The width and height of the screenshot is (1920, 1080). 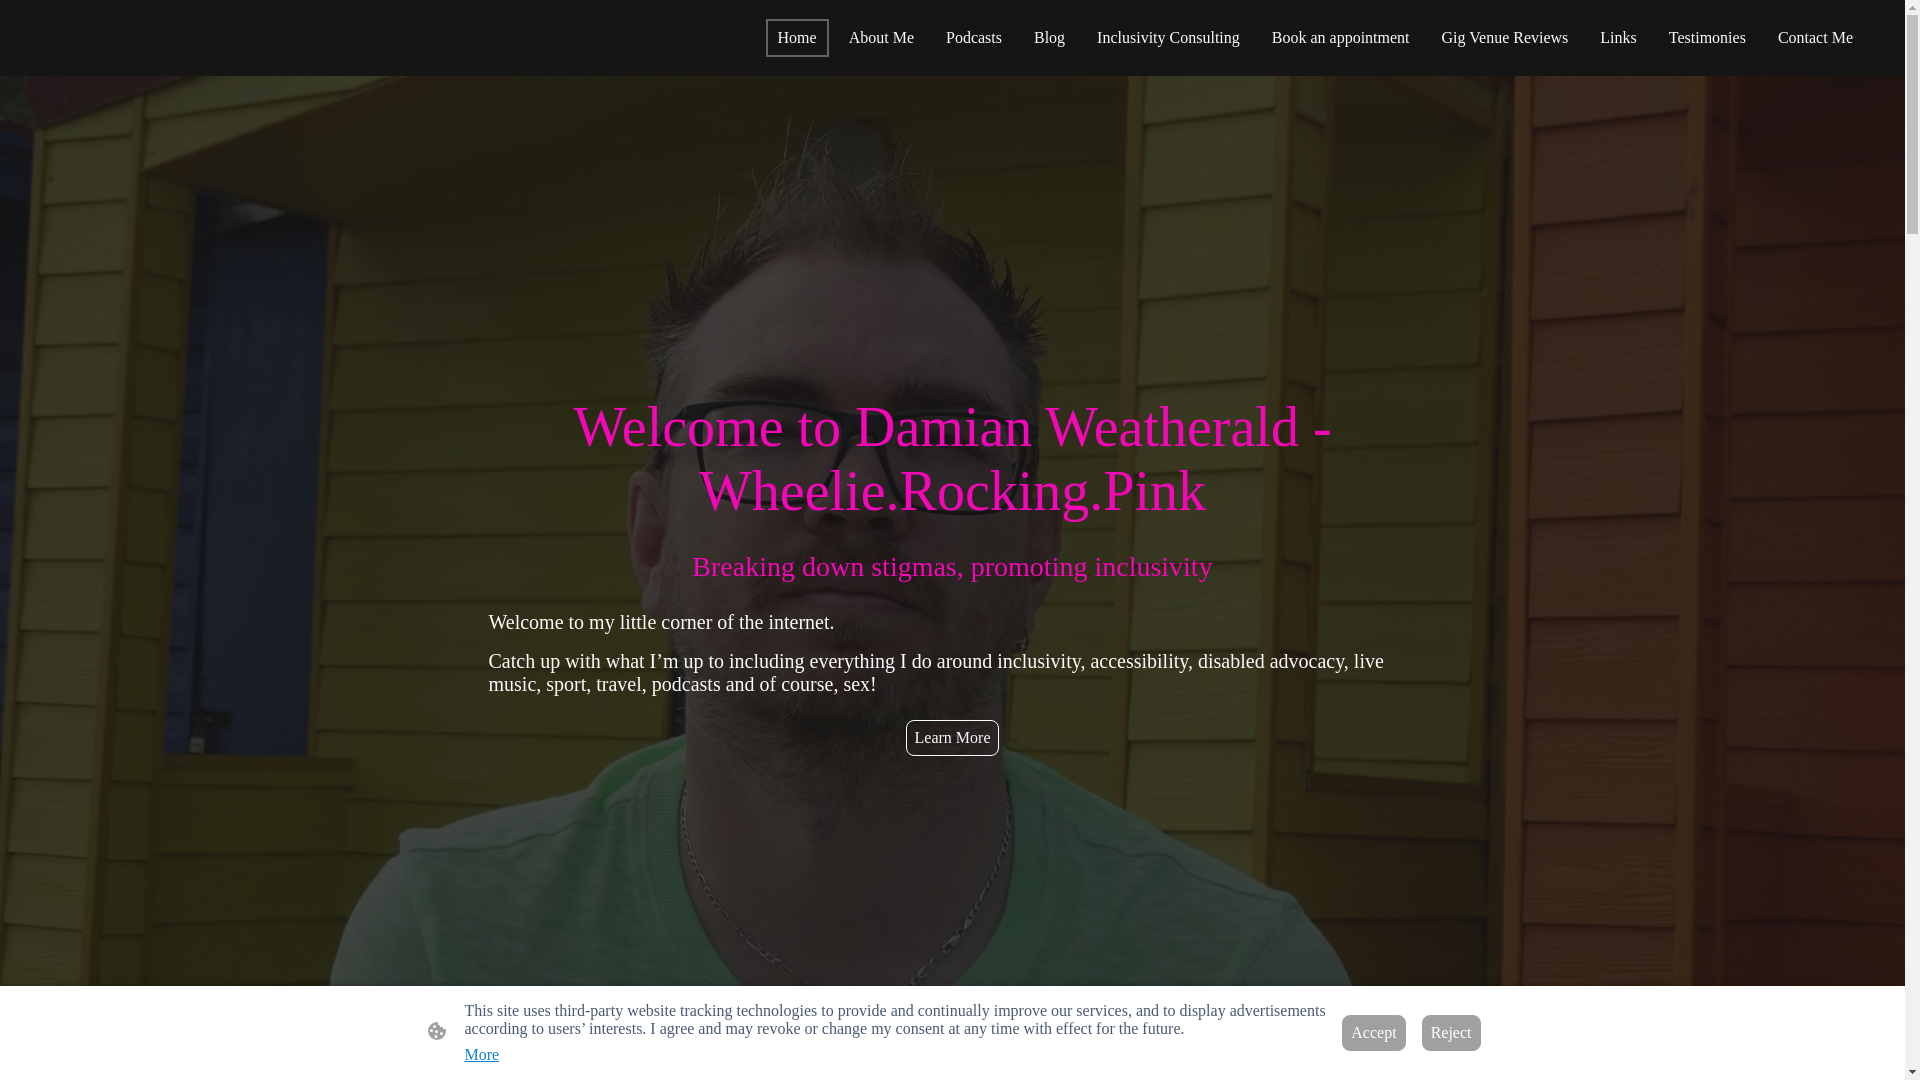 I want to click on Book an appointment, so click(x=1340, y=38).